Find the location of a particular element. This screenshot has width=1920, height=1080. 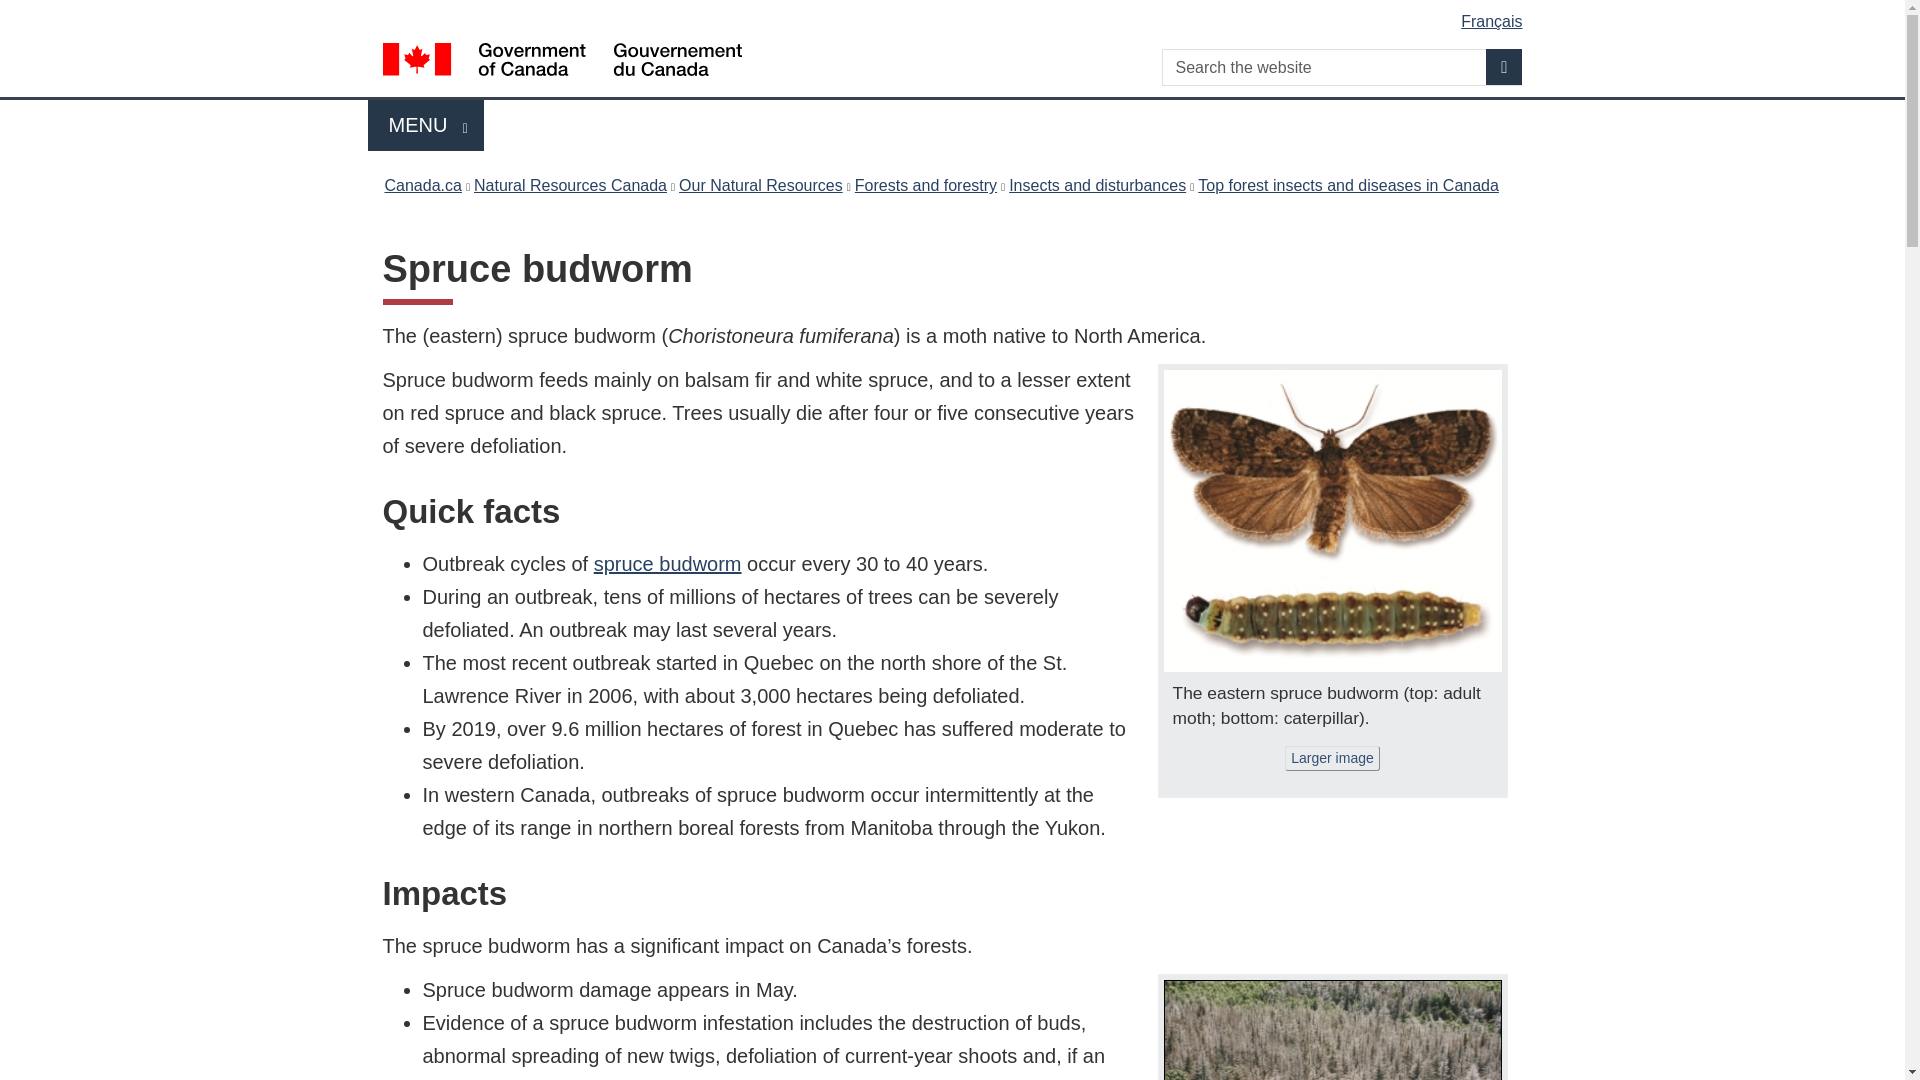

Top forest insects and diseases in Canada is located at coordinates (1348, 184).